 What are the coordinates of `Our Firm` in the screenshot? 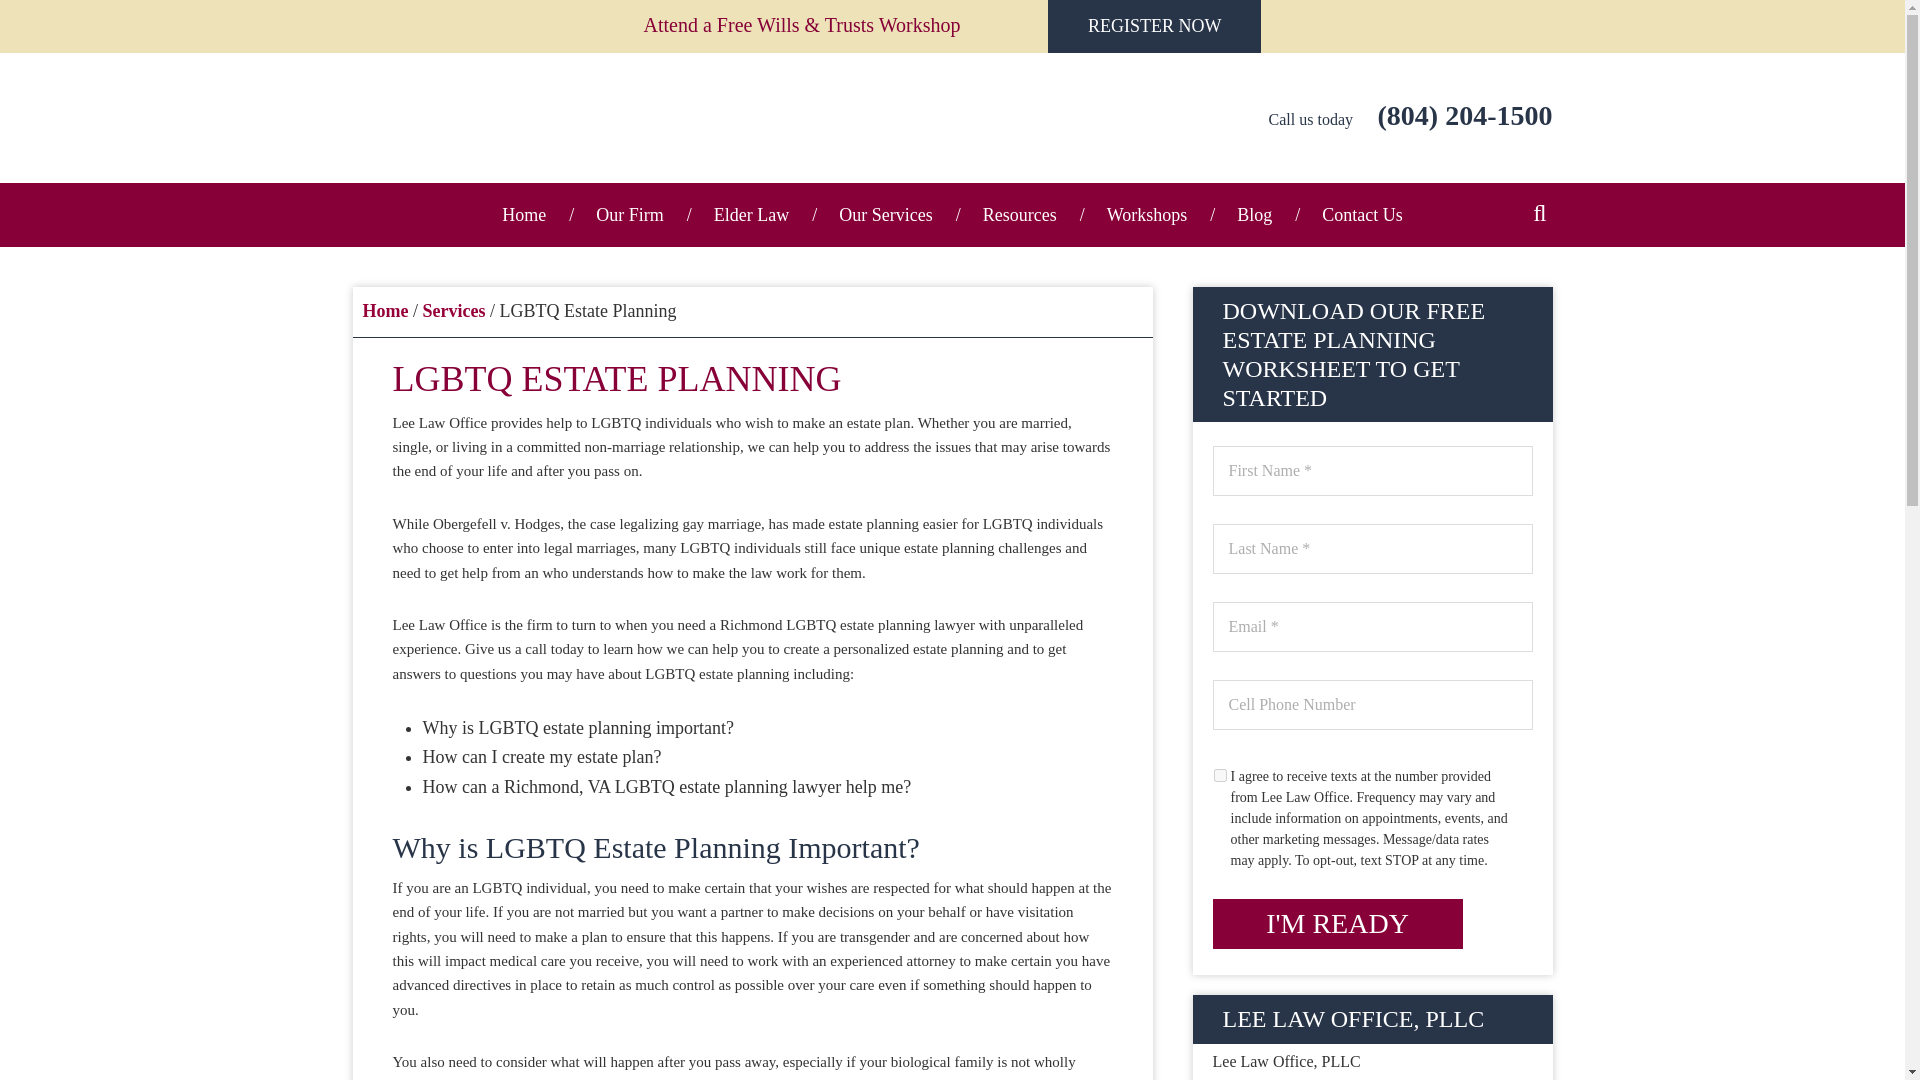 It's located at (630, 214).